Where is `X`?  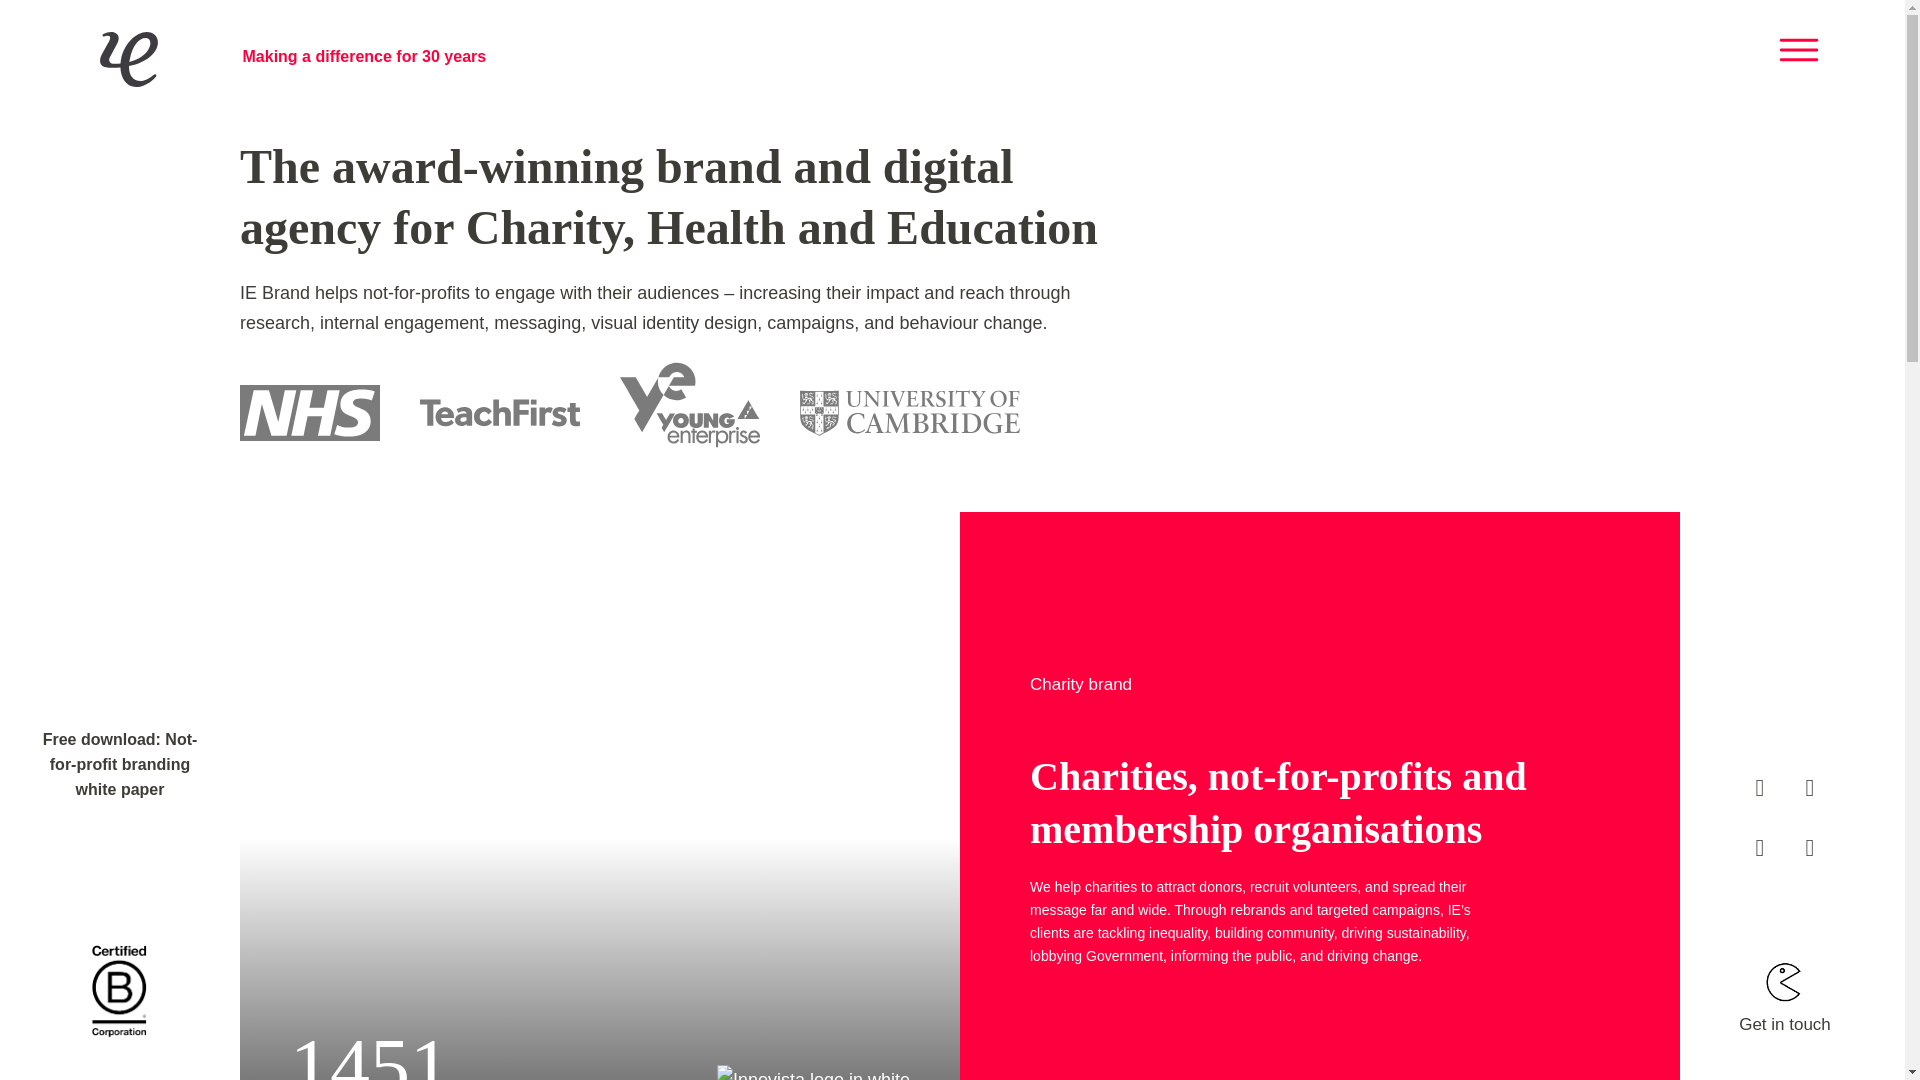 X is located at coordinates (1798, 49).